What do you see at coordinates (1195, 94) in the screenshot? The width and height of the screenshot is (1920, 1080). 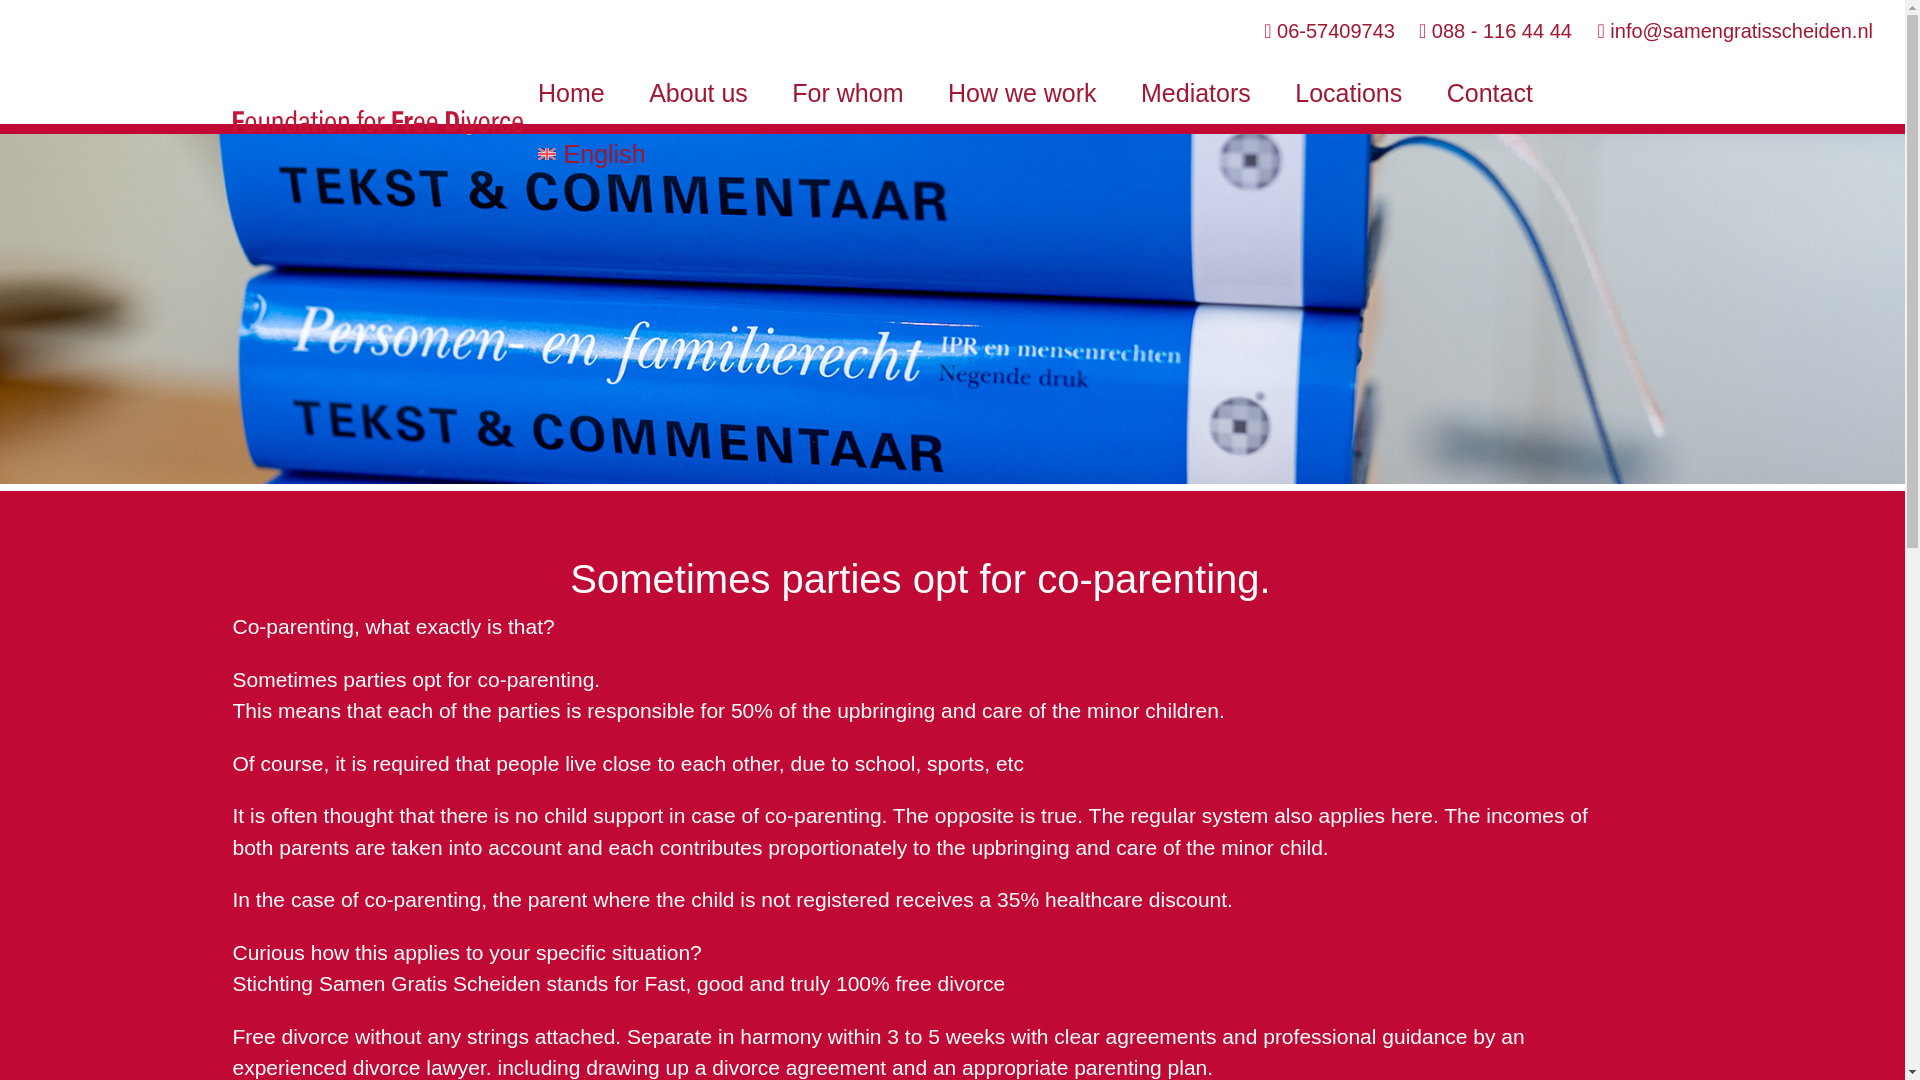 I see `Mediators` at bounding box center [1195, 94].